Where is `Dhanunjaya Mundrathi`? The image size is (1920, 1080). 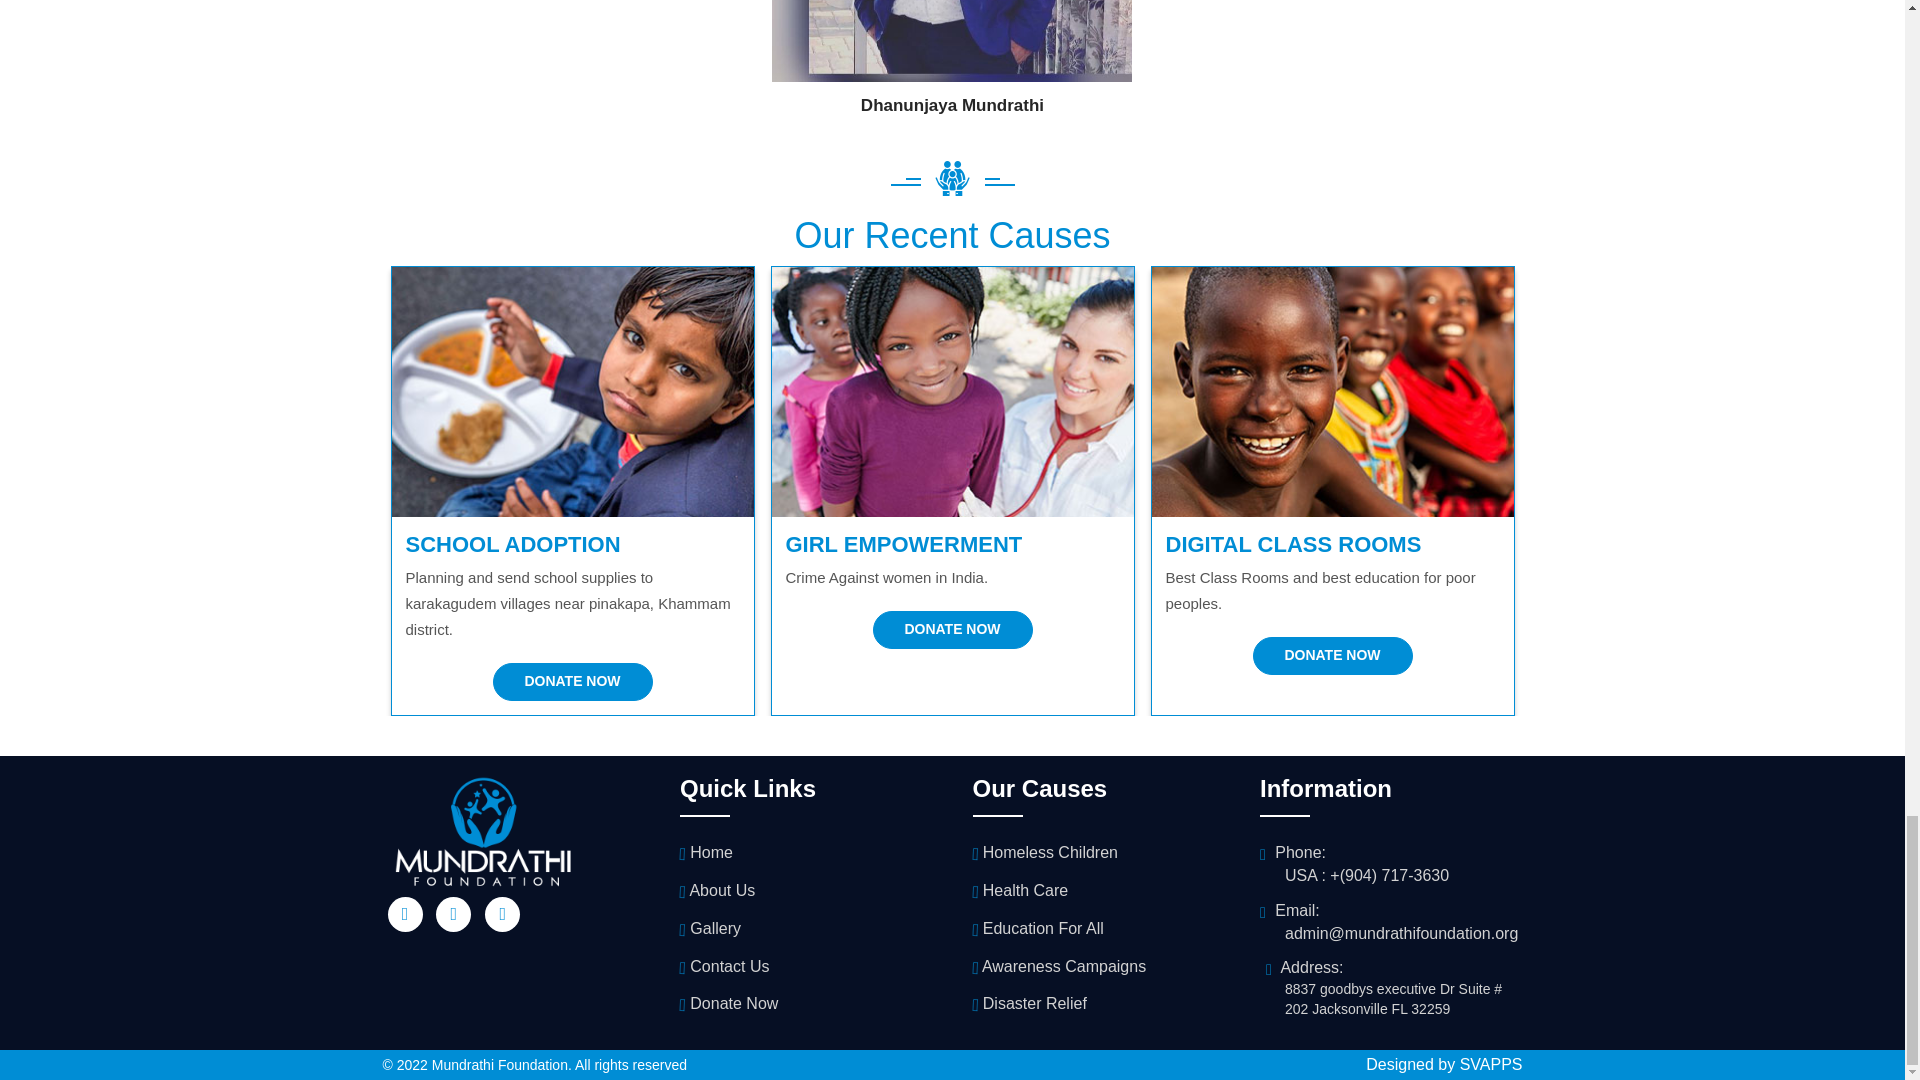
Dhanunjaya Mundrathi is located at coordinates (952, 106).